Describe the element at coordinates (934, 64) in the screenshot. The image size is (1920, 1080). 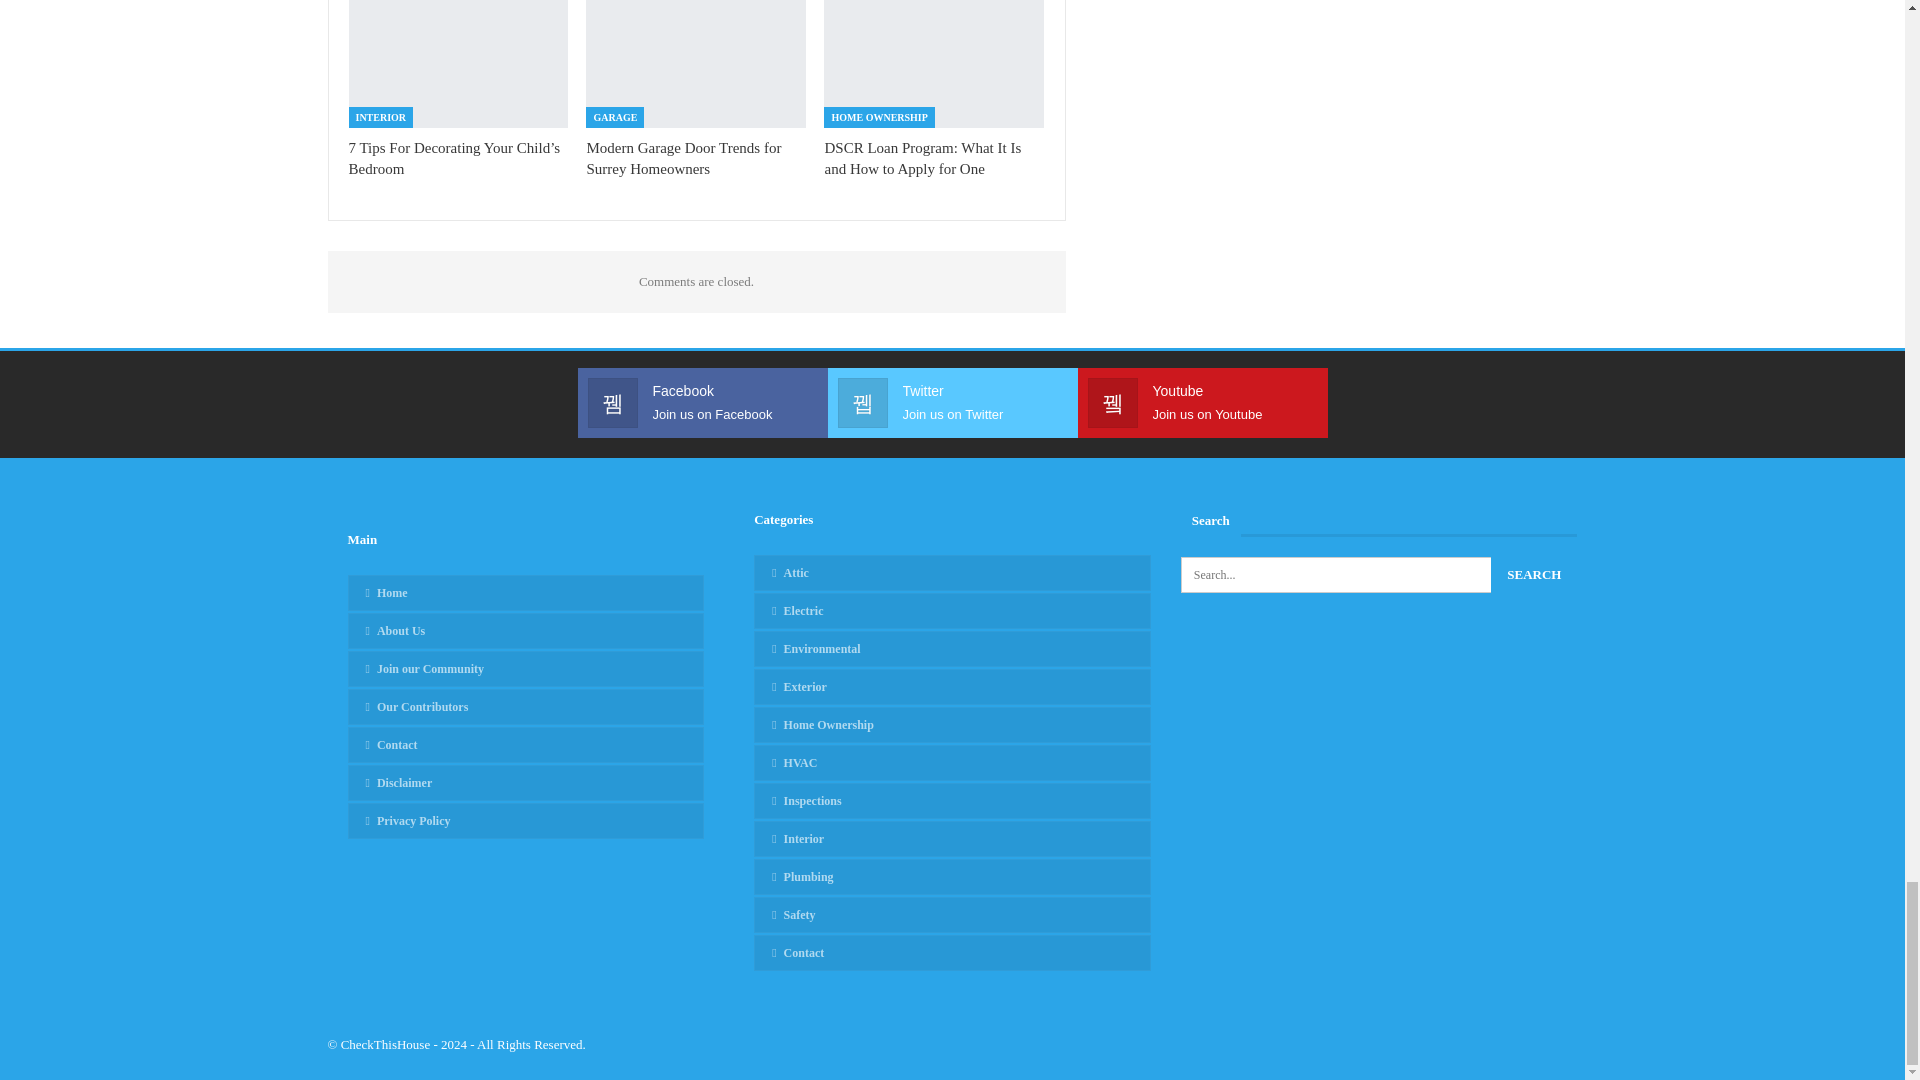
I see `DSCR Loan Program: What It Is and How to Apply for One` at that location.